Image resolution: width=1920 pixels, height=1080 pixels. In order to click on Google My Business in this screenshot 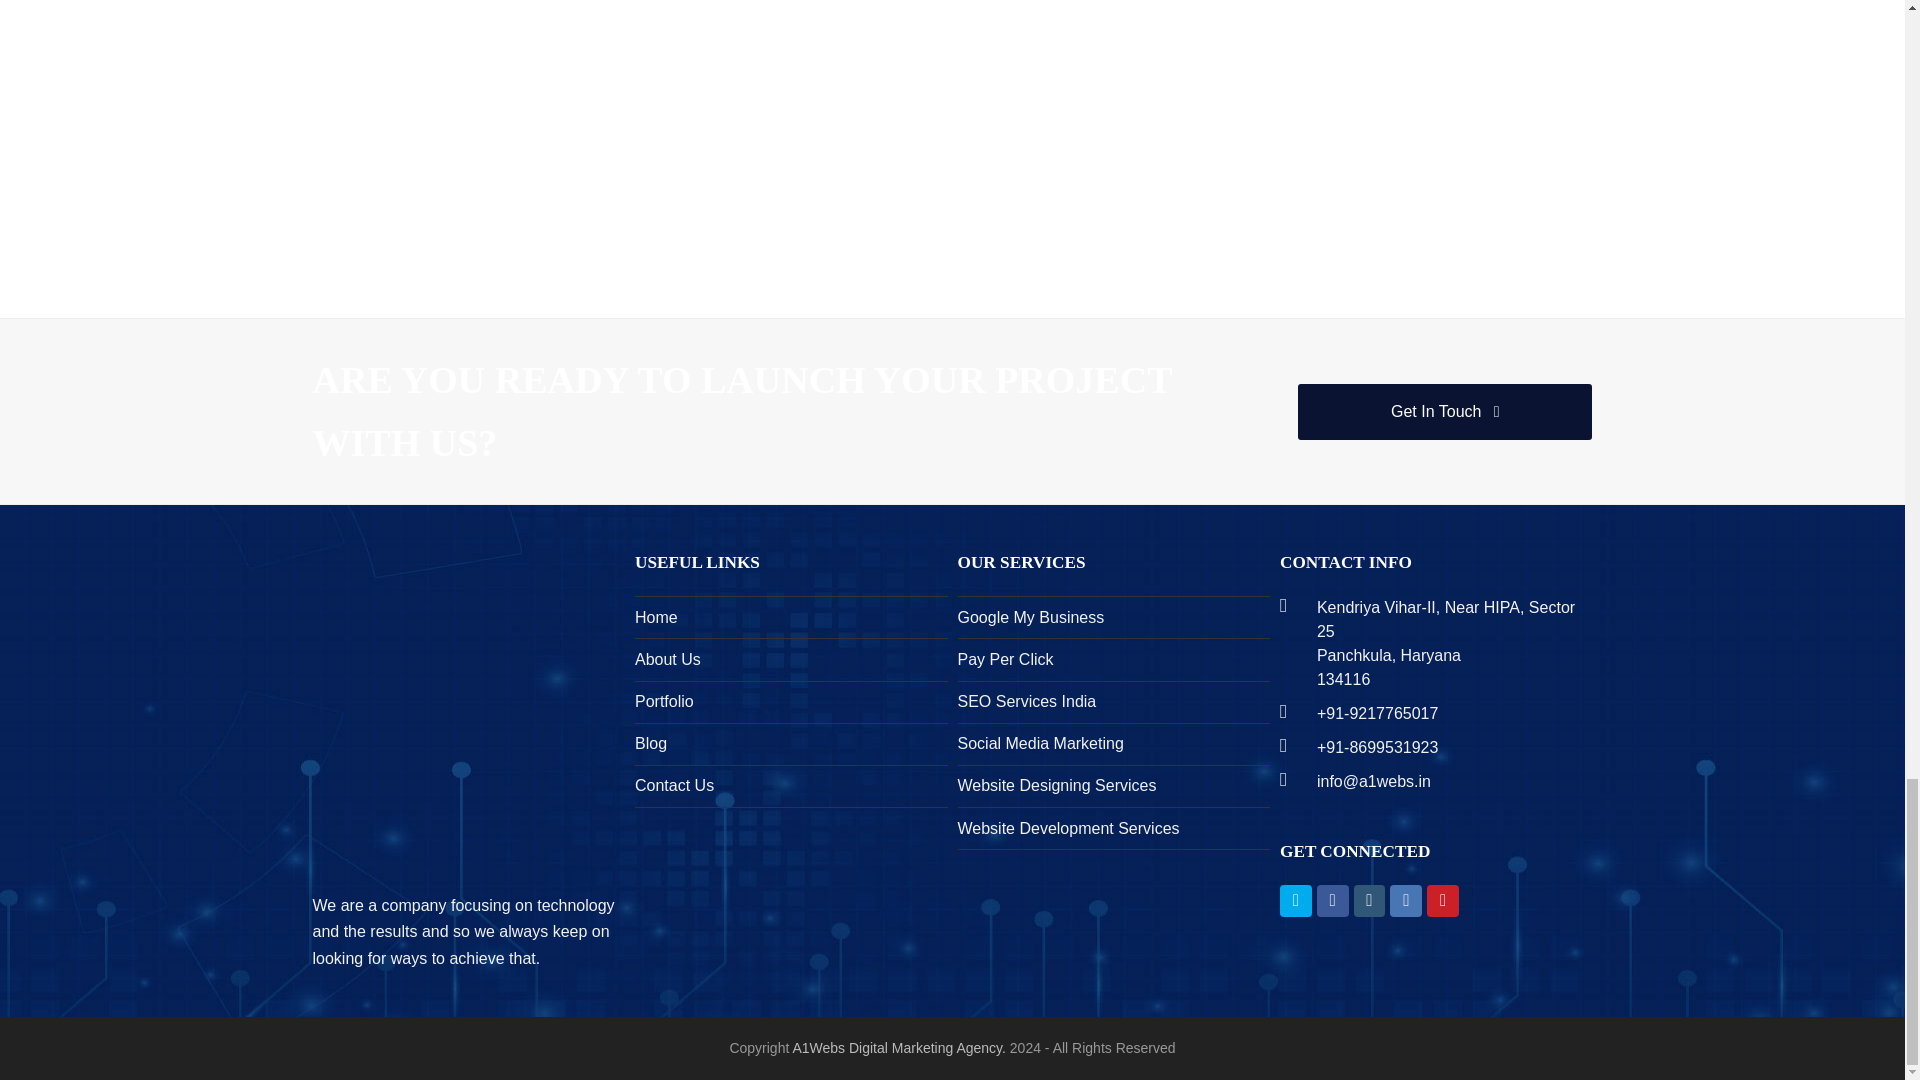, I will do `click(1032, 618)`.